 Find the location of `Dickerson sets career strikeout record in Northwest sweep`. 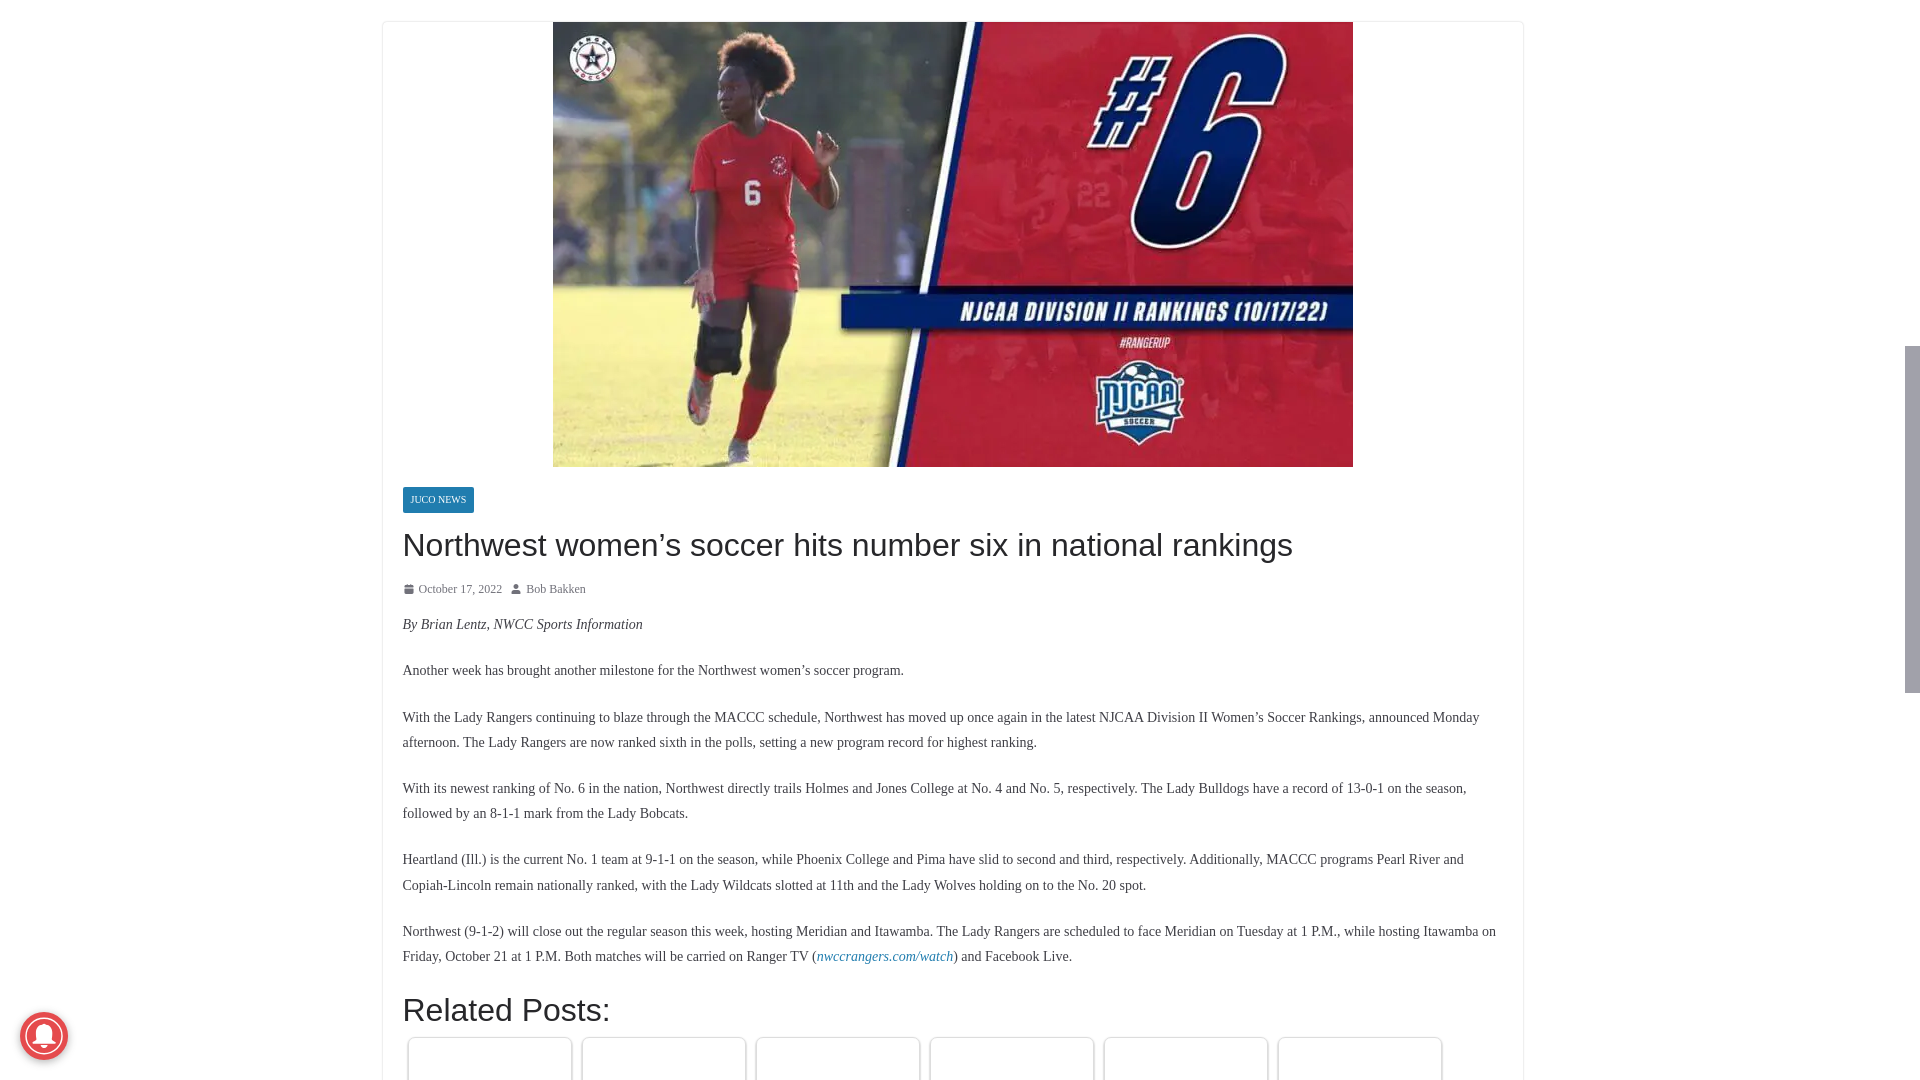

Dickerson sets career strikeout record in Northwest sweep is located at coordinates (1011, 1062).